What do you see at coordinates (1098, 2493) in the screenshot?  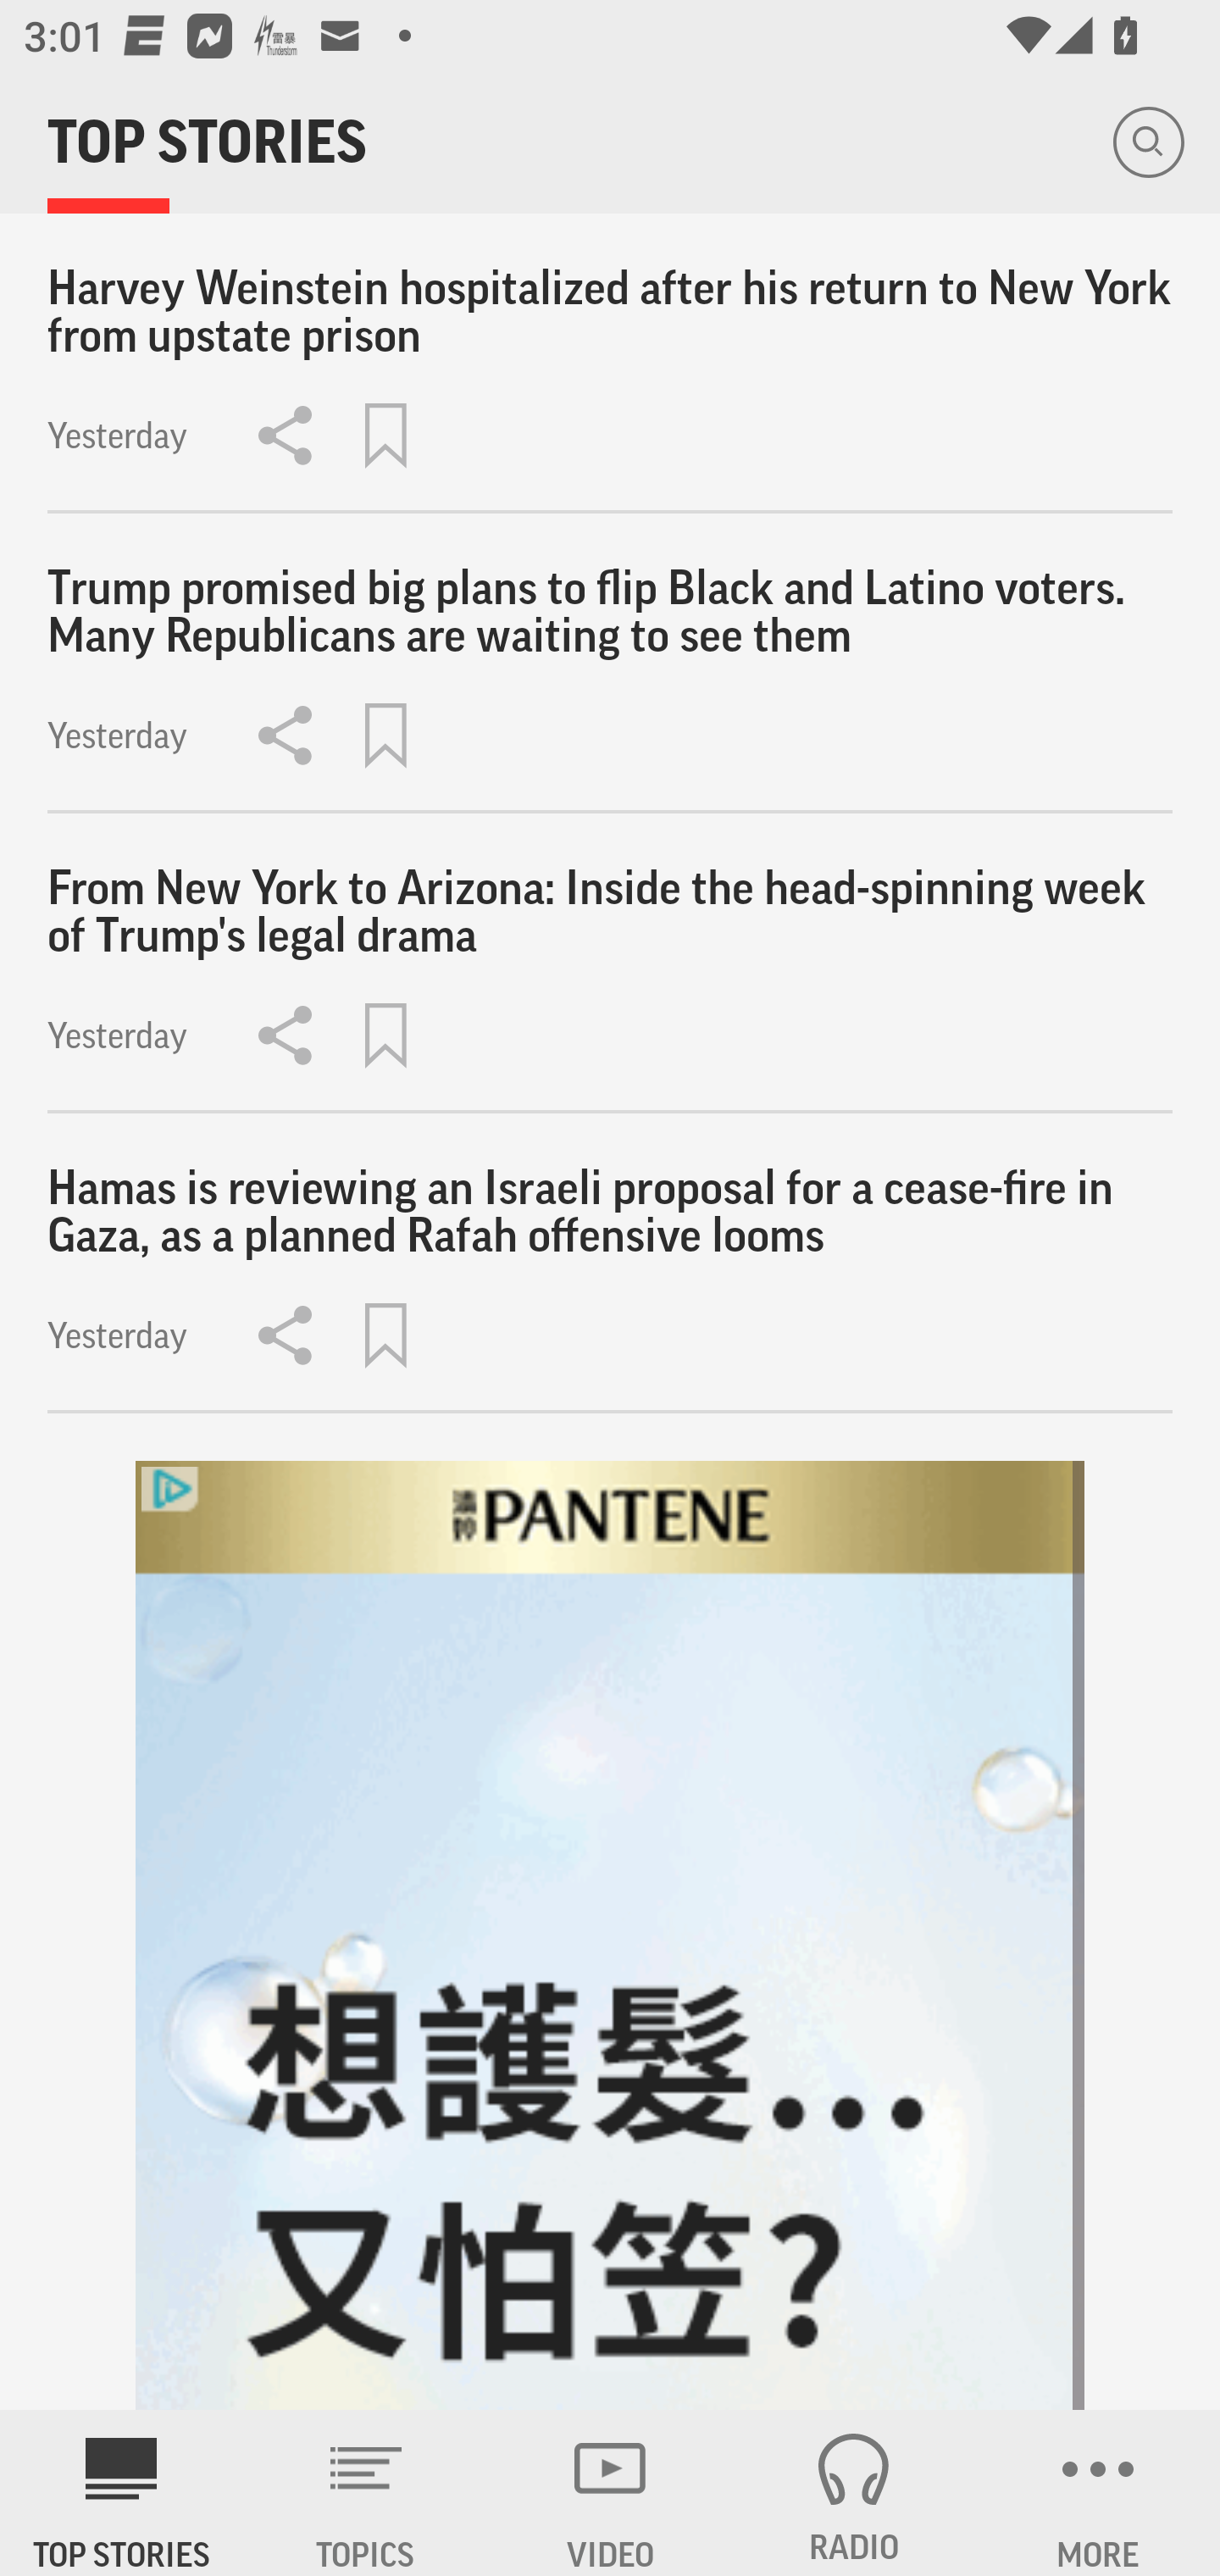 I see `MORE` at bounding box center [1098, 2493].